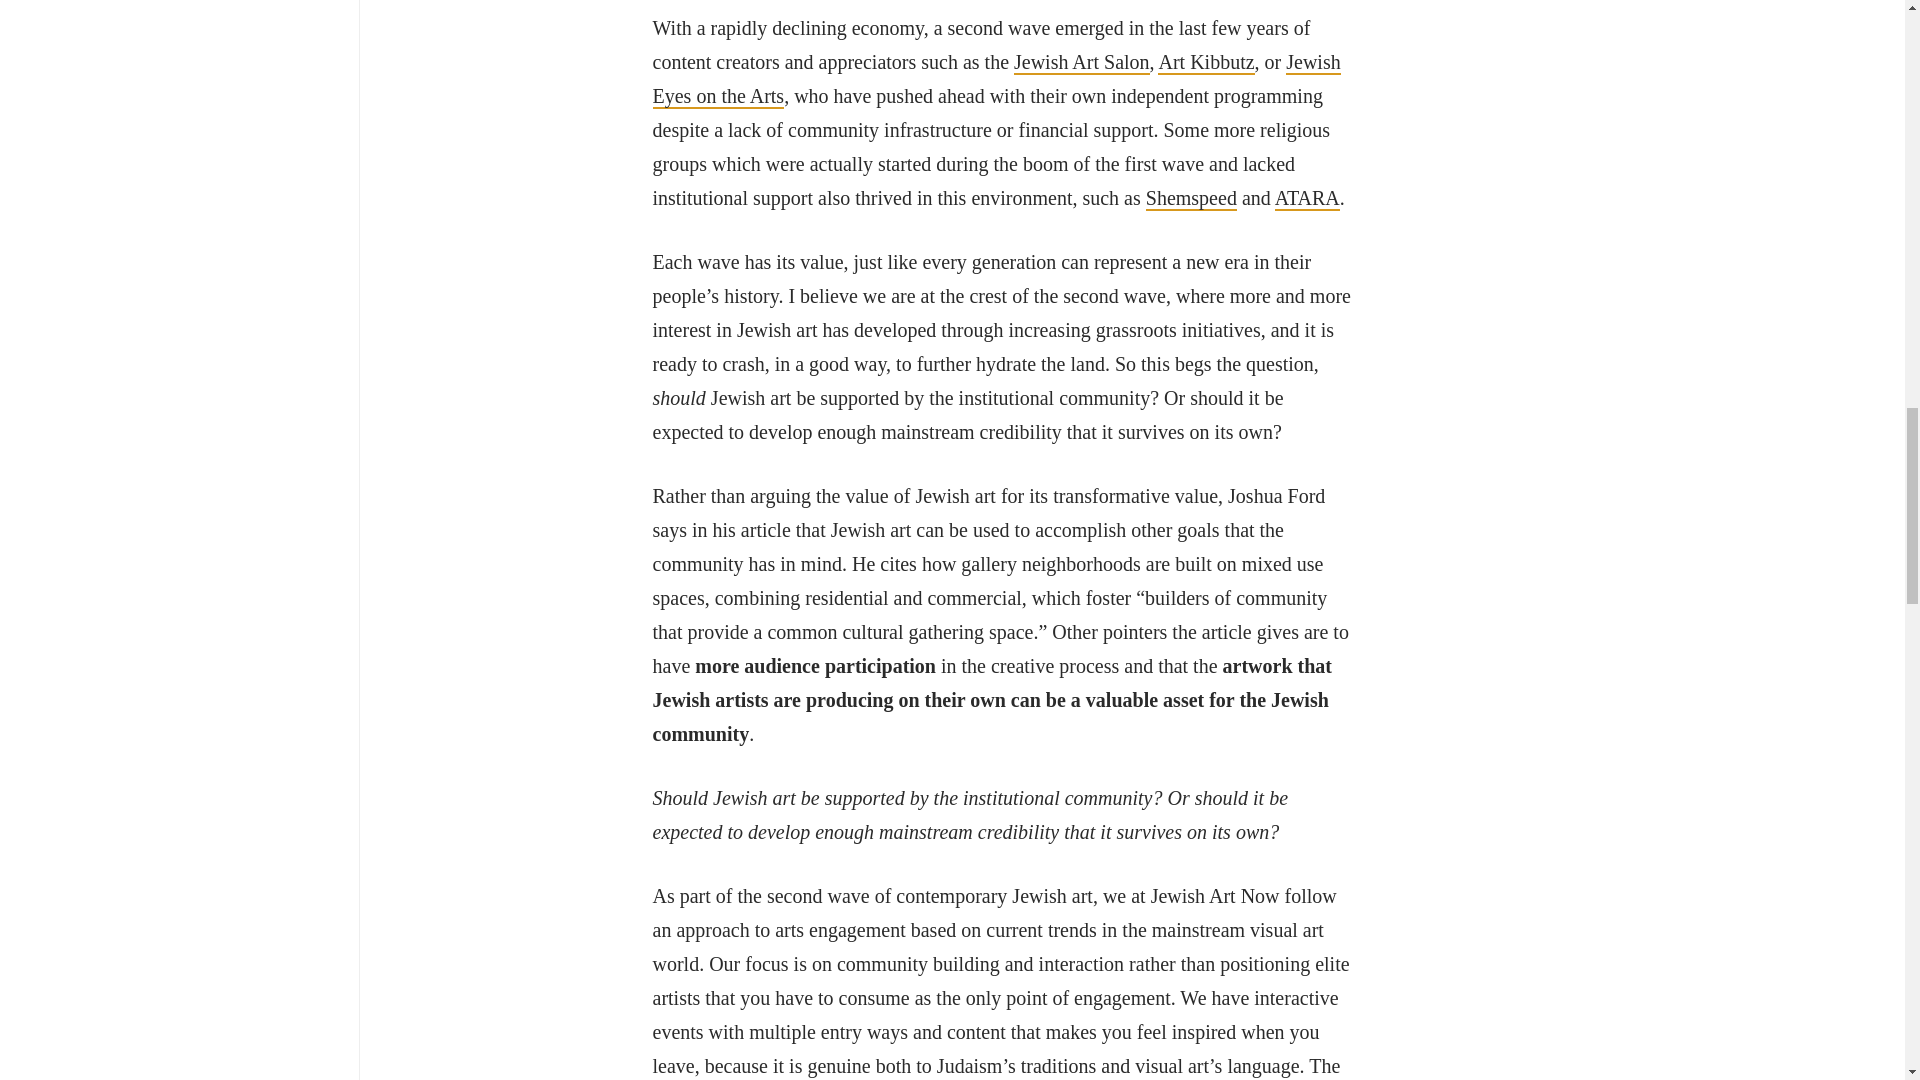 This screenshot has width=1920, height=1080. What do you see at coordinates (996, 80) in the screenshot?
I see `Jewish Eyes on the Arts` at bounding box center [996, 80].